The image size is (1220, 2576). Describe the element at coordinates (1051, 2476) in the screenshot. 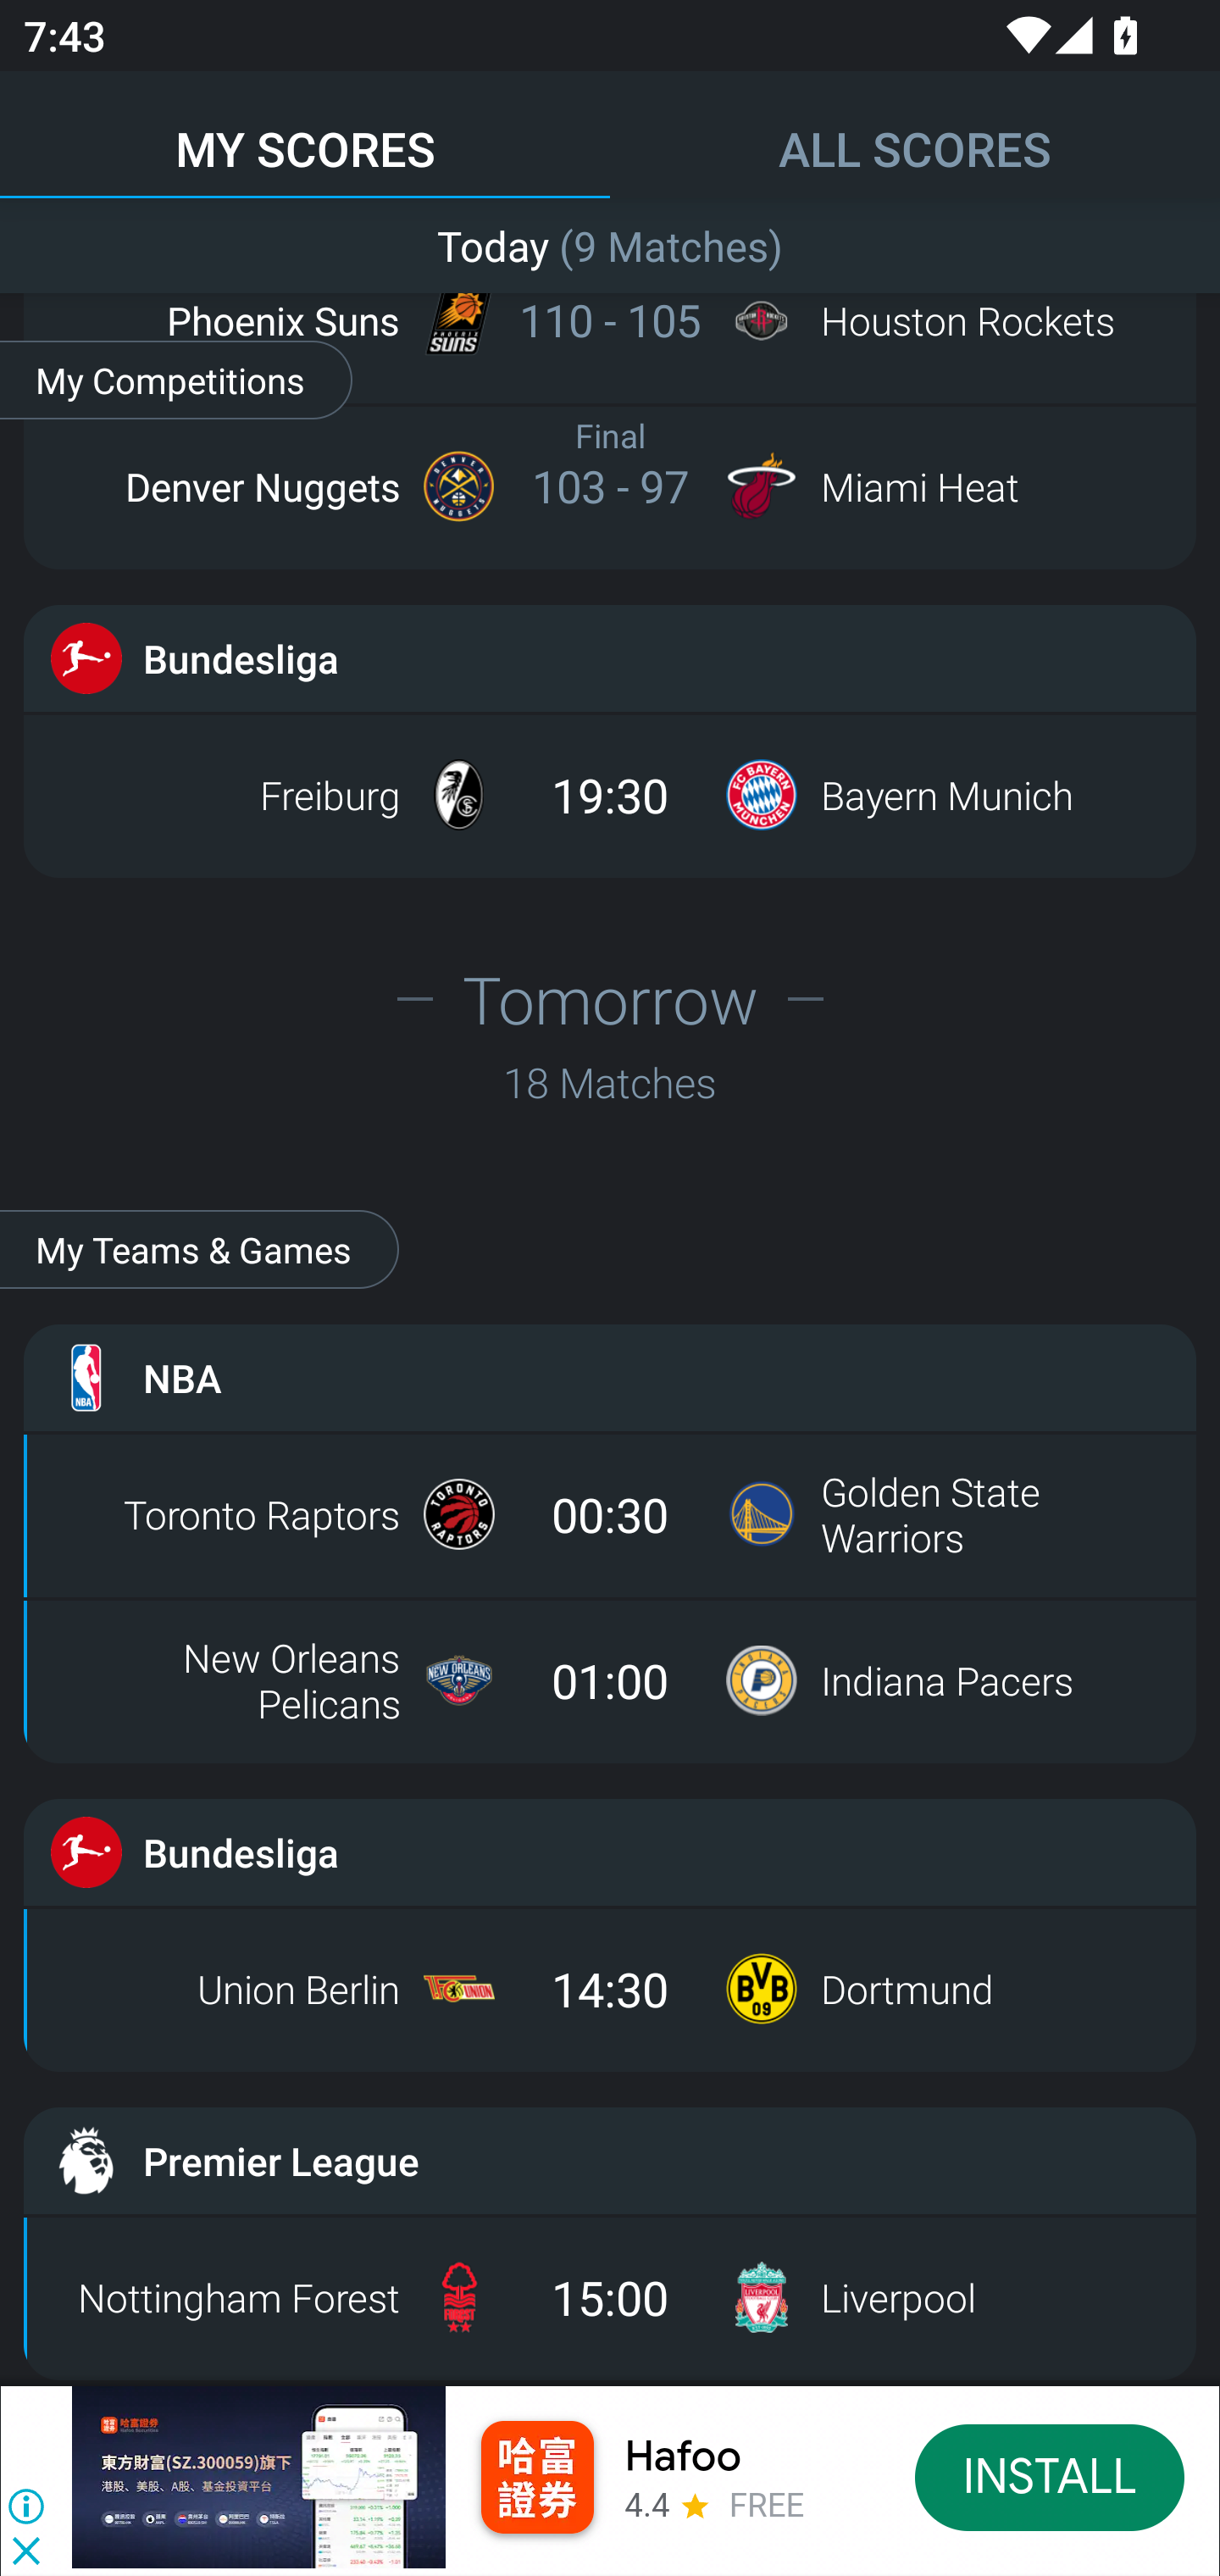

I see `INSTALL` at that location.